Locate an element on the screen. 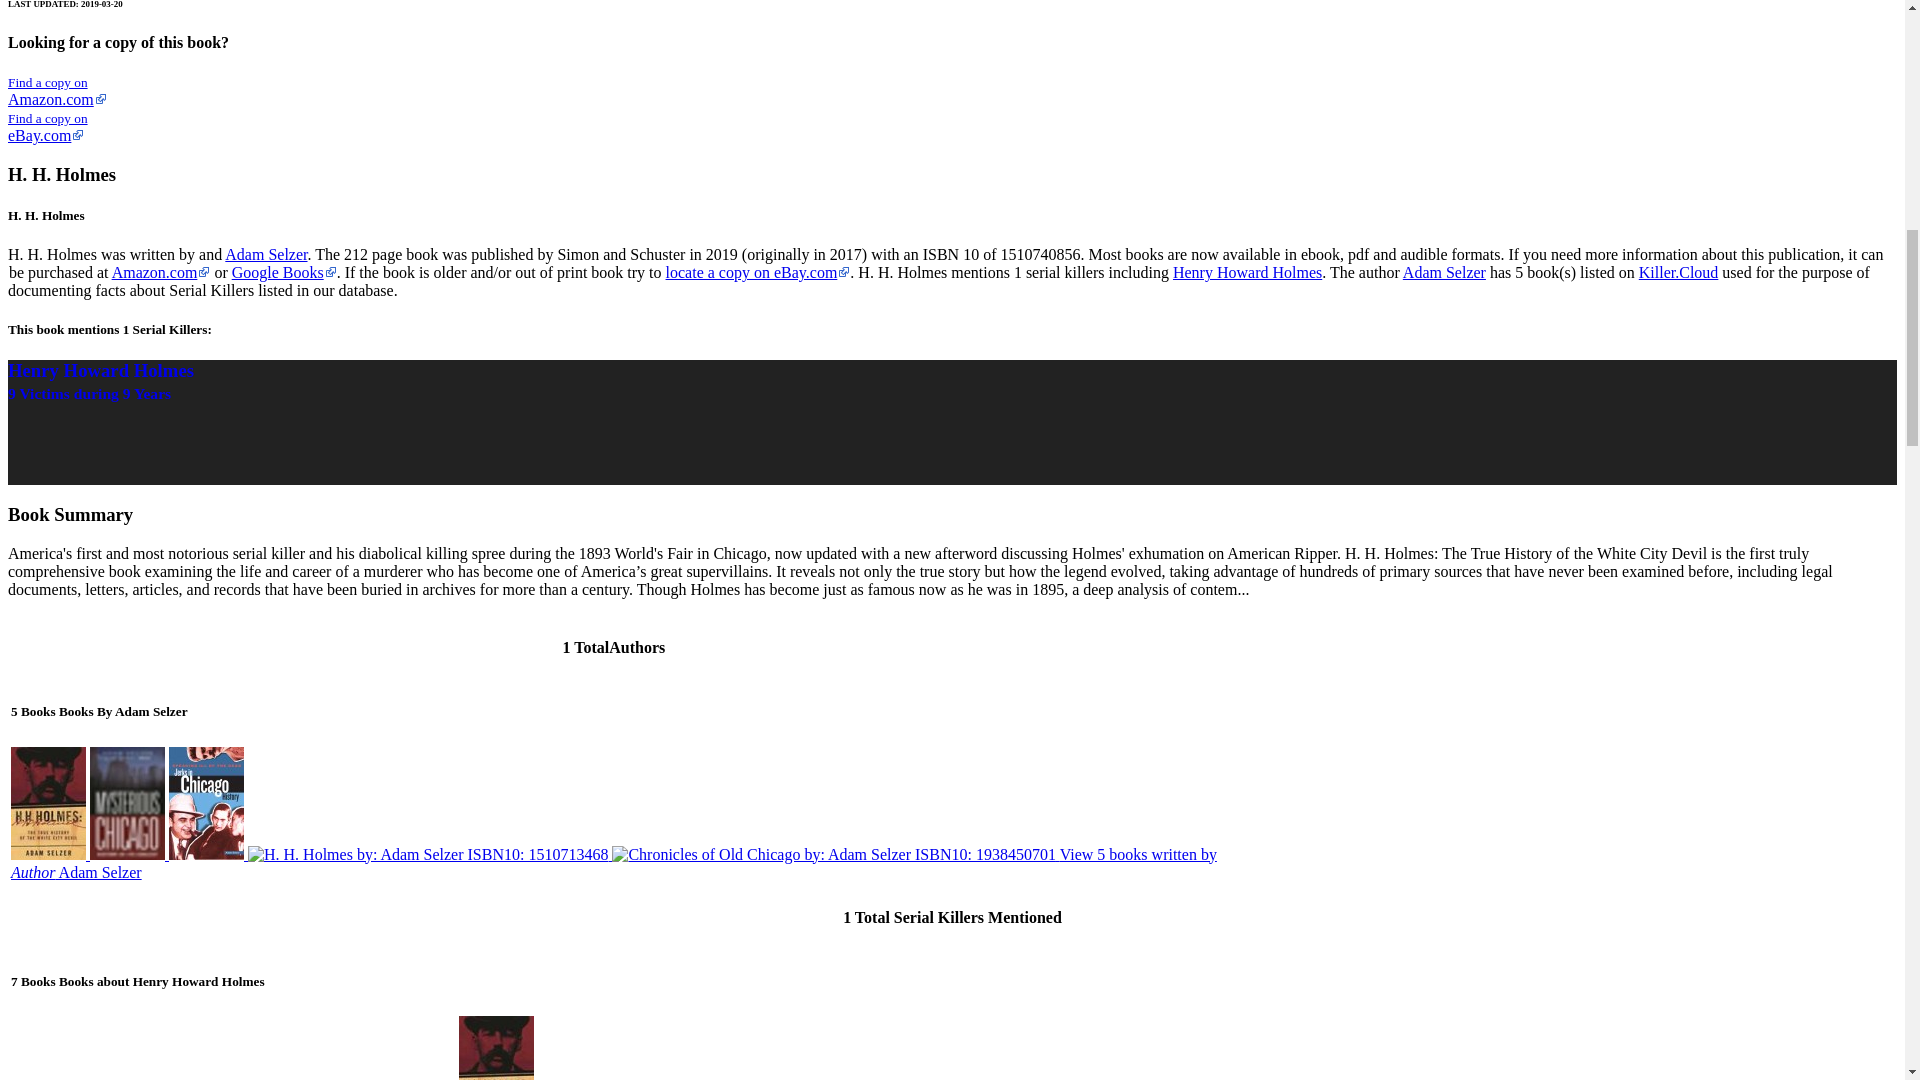  Adam Selzer is located at coordinates (1444, 272).